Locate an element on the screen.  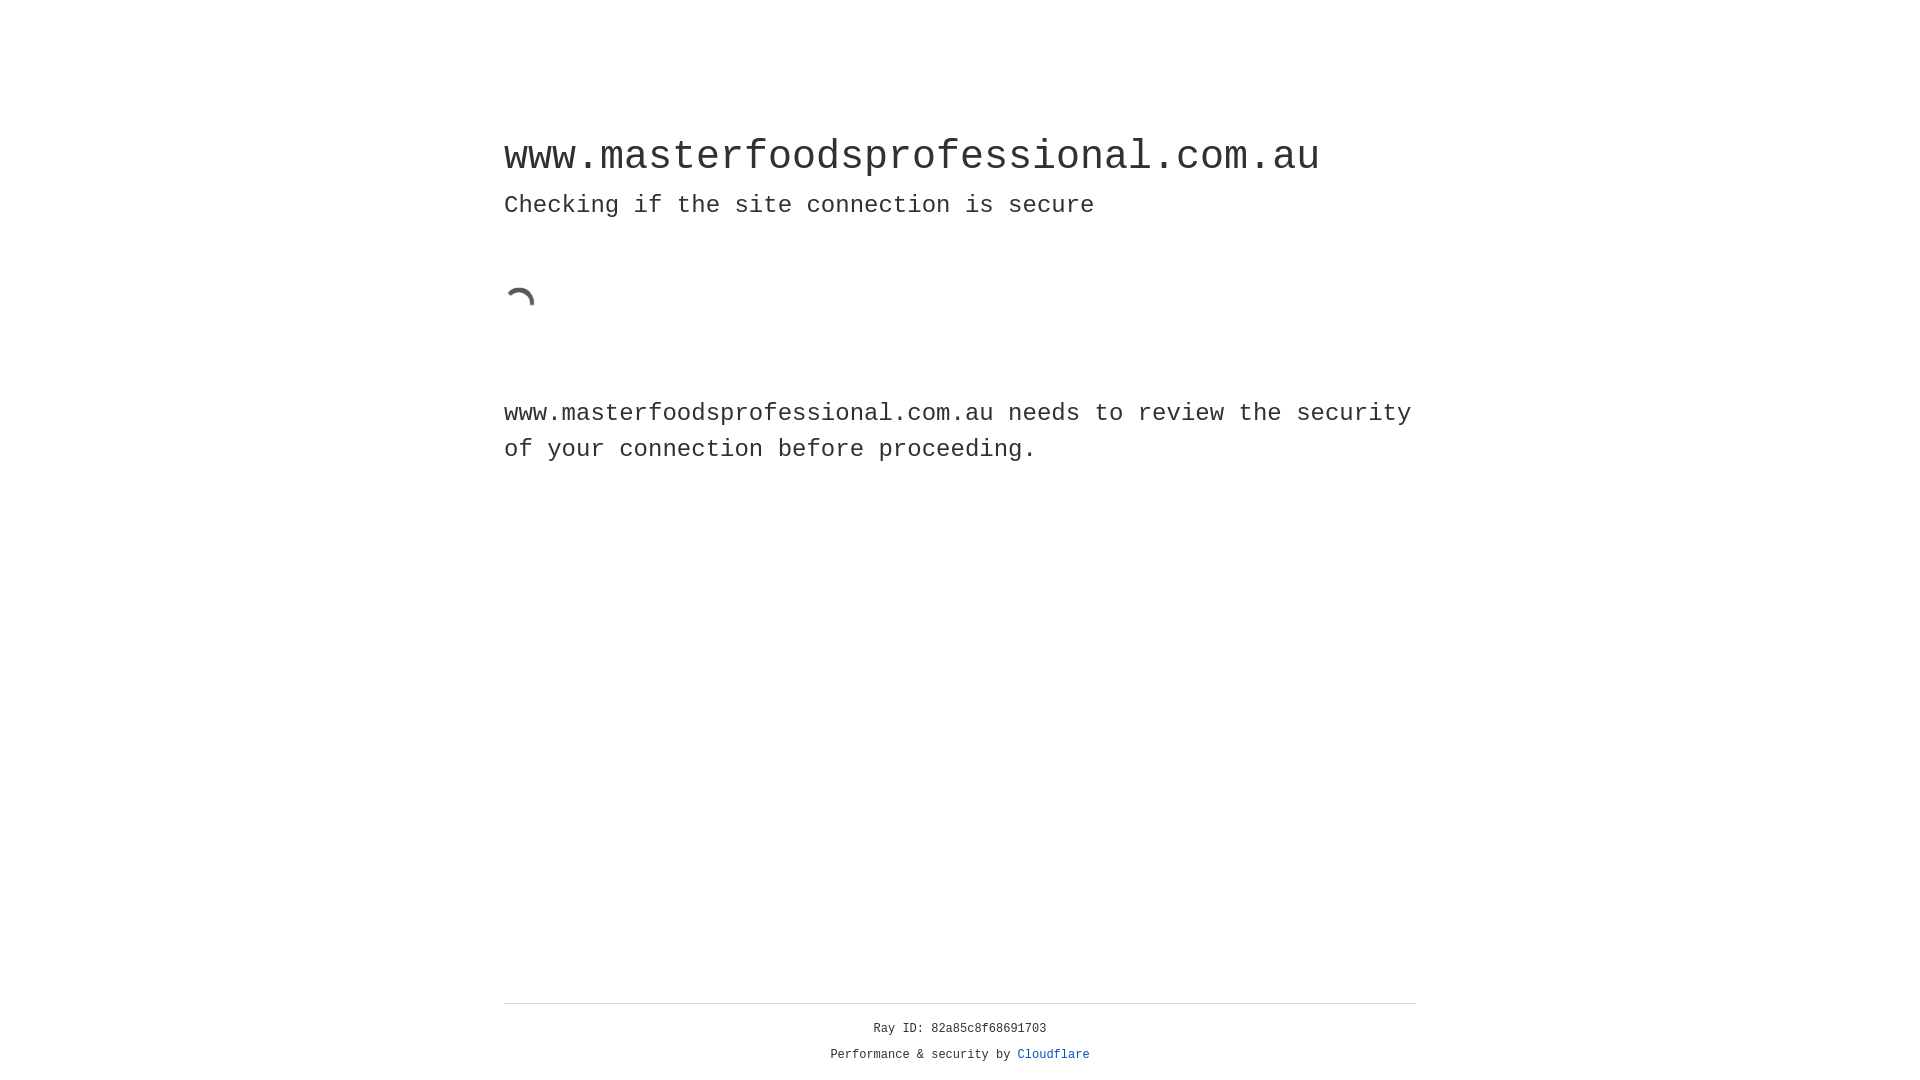
Cloudflare is located at coordinates (1054, 1055).